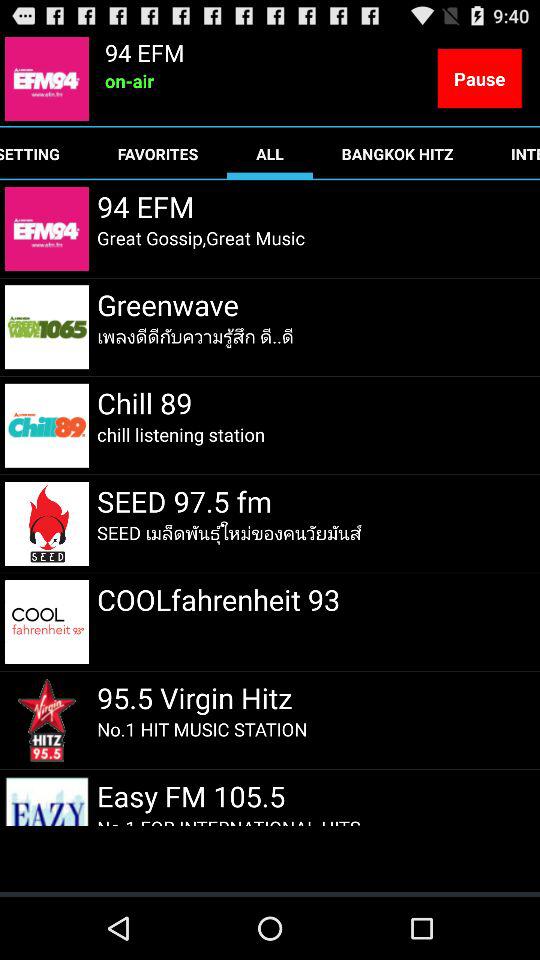 This screenshot has height=960, width=540. What do you see at coordinates (270, 154) in the screenshot?
I see `press all item` at bounding box center [270, 154].